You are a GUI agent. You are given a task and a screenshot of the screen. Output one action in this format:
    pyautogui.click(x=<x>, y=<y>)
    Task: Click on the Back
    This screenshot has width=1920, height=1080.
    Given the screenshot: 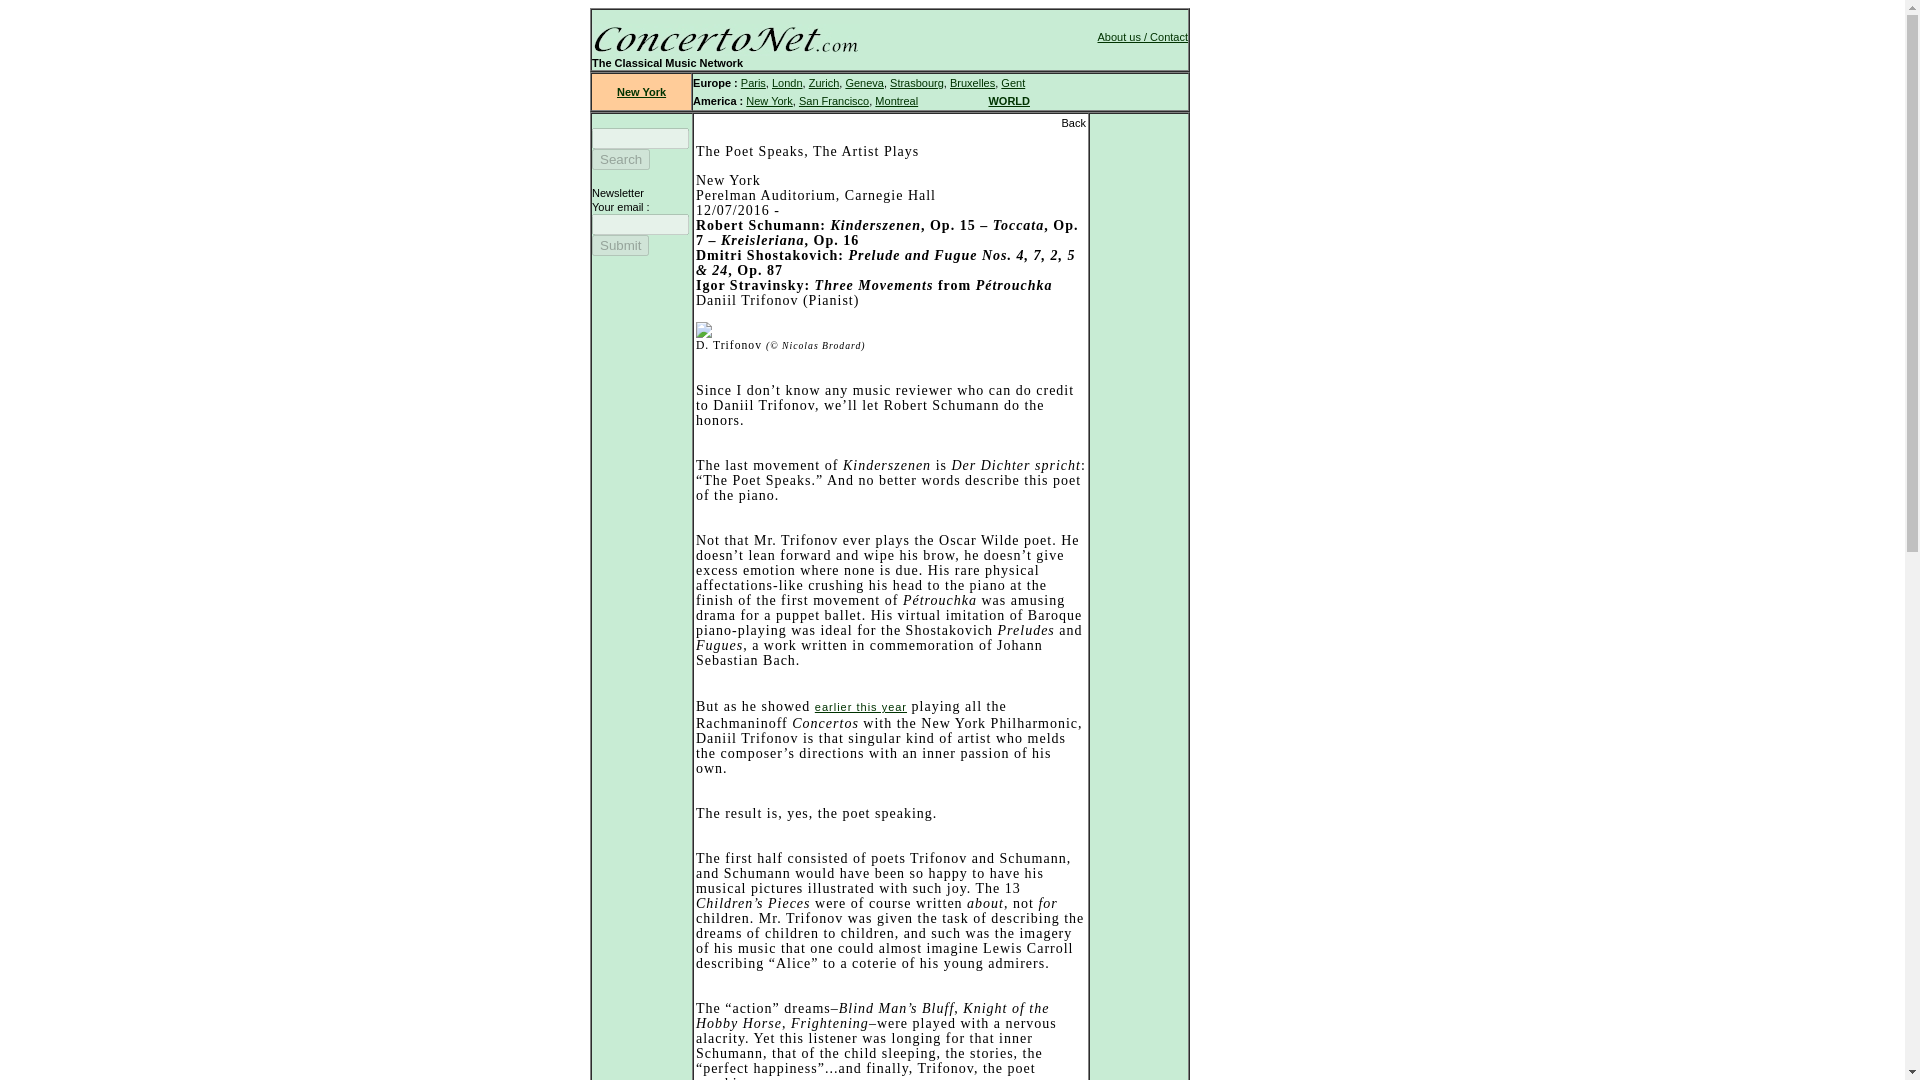 What is the action you would take?
    pyautogui.click(x=1074, y=122)
    